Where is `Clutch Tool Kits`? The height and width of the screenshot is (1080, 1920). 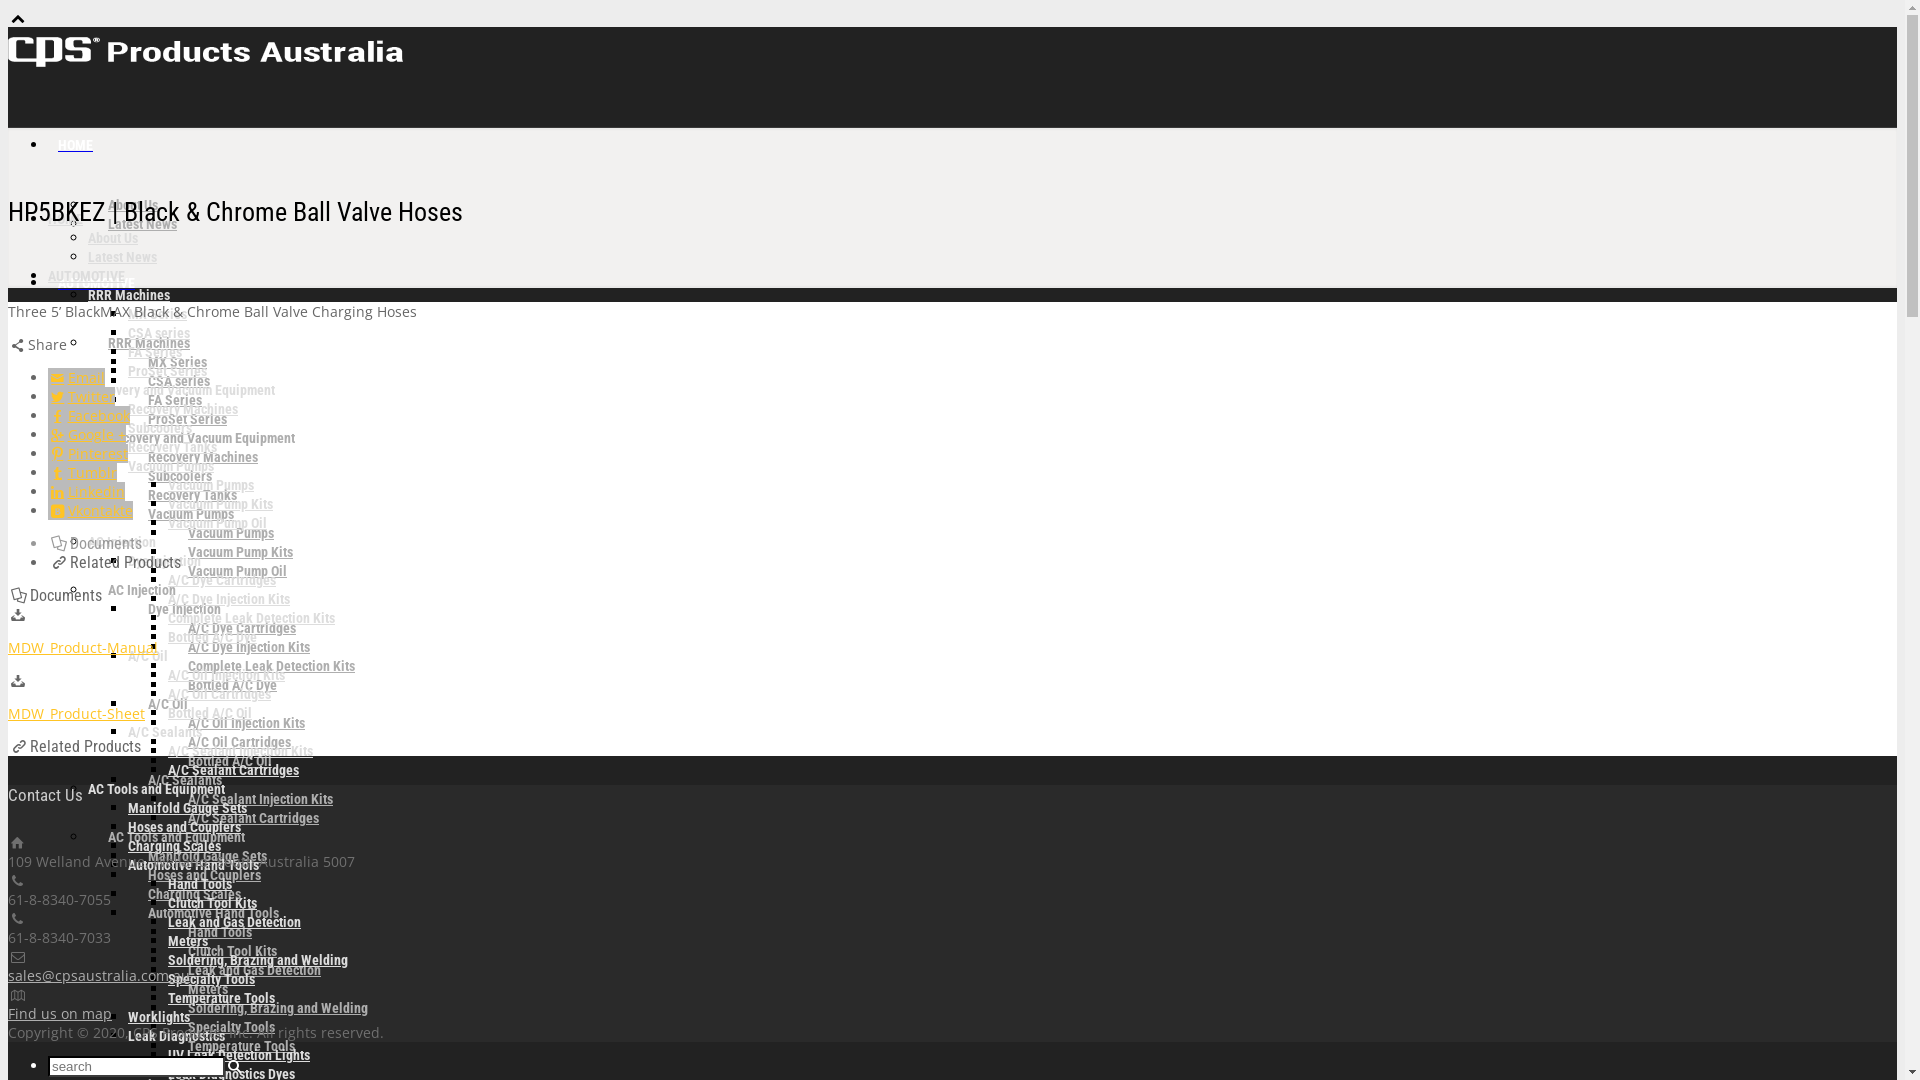
Clutch Tool Kits is located at coordinates (212, 903).